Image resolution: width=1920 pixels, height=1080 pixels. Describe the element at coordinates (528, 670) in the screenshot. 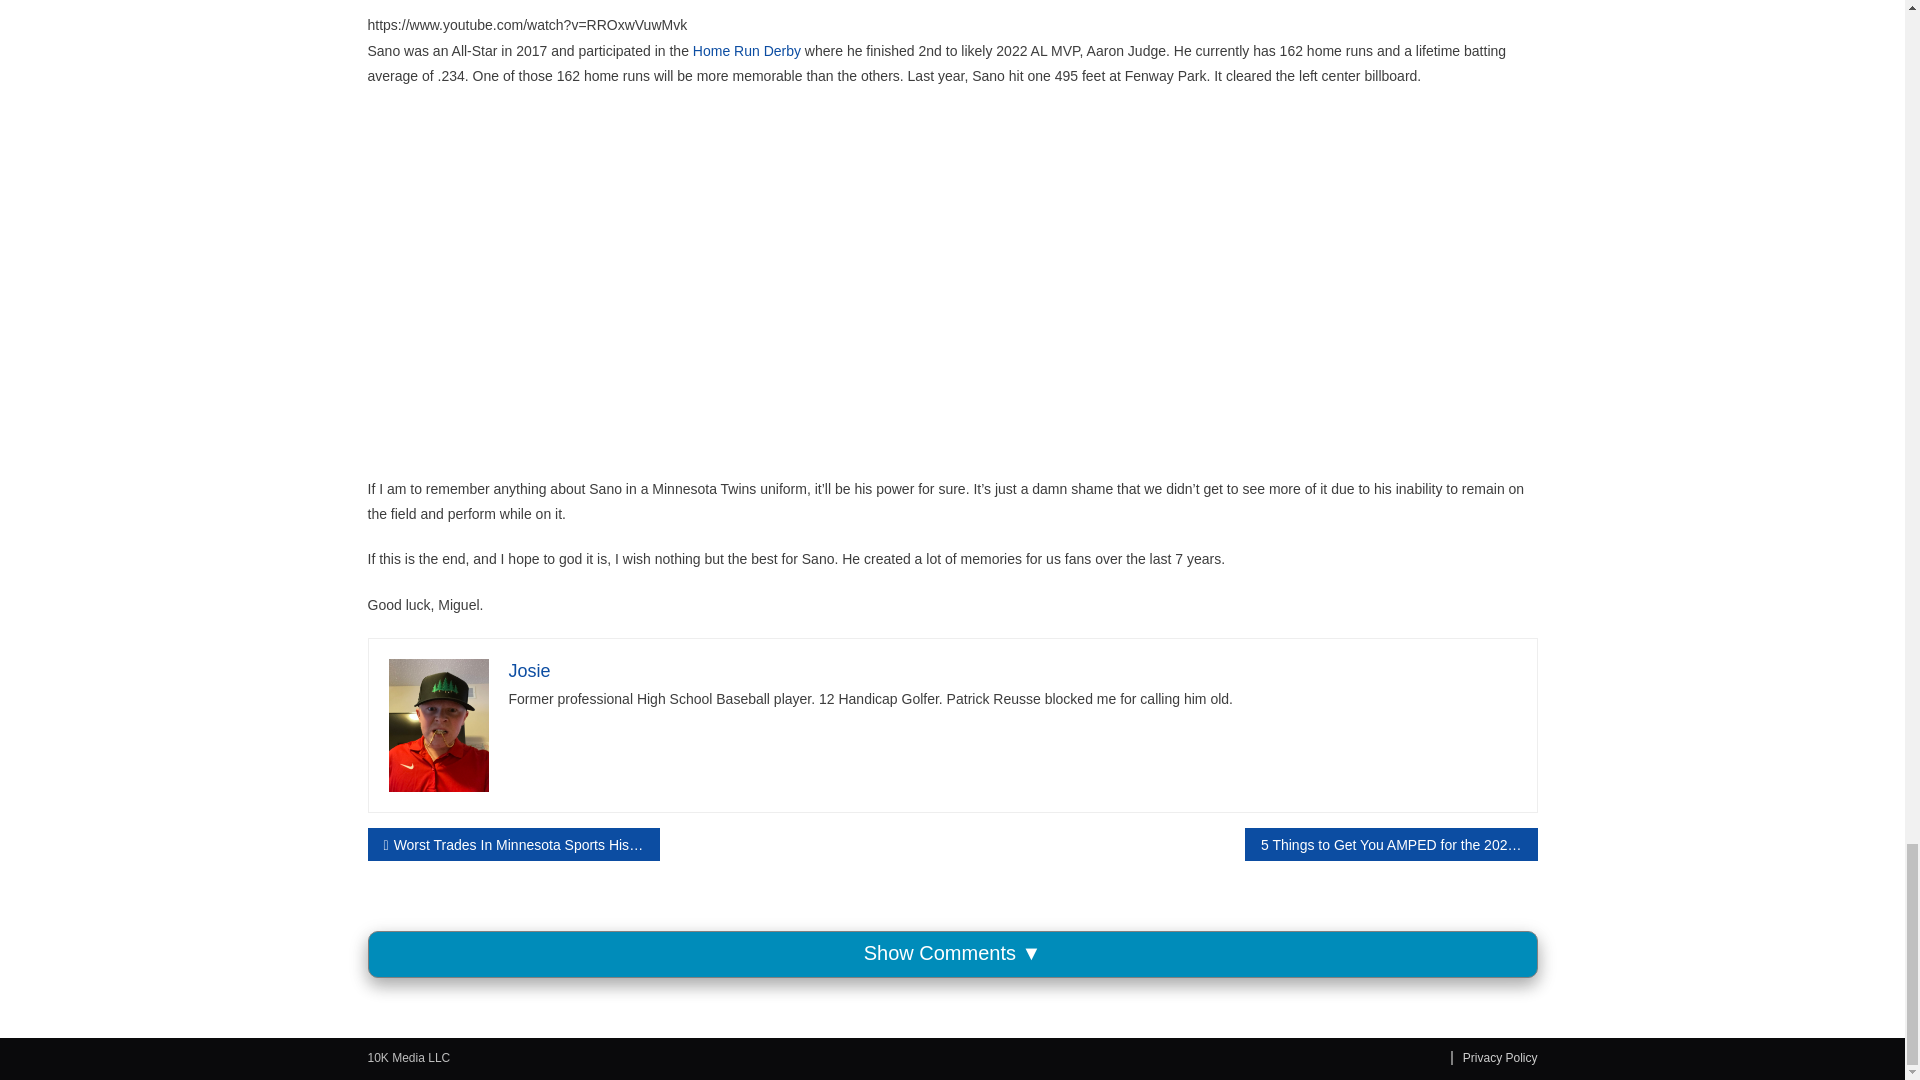

I see `Josie` at that location.